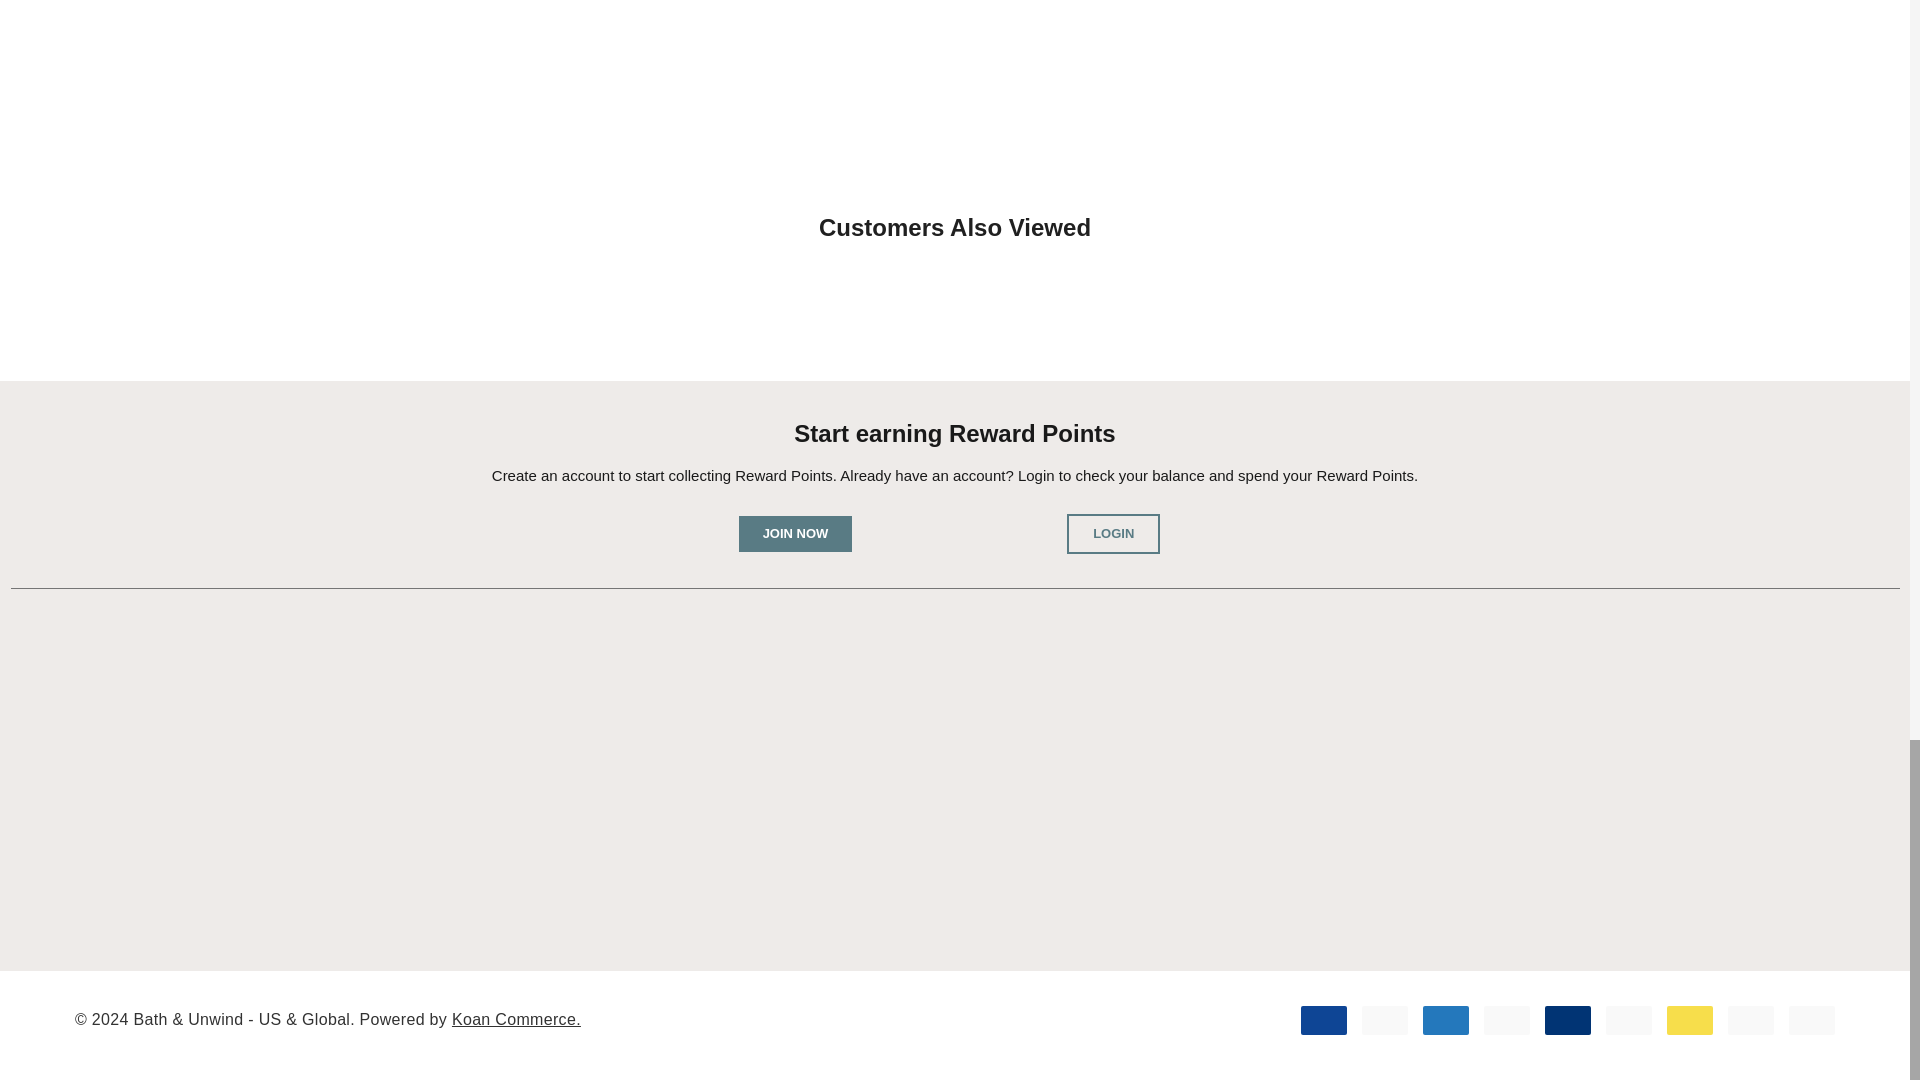 The width and height of the screenshot is (1920, 1080). I want to click on Visa Visa, so click(1324, 1020).